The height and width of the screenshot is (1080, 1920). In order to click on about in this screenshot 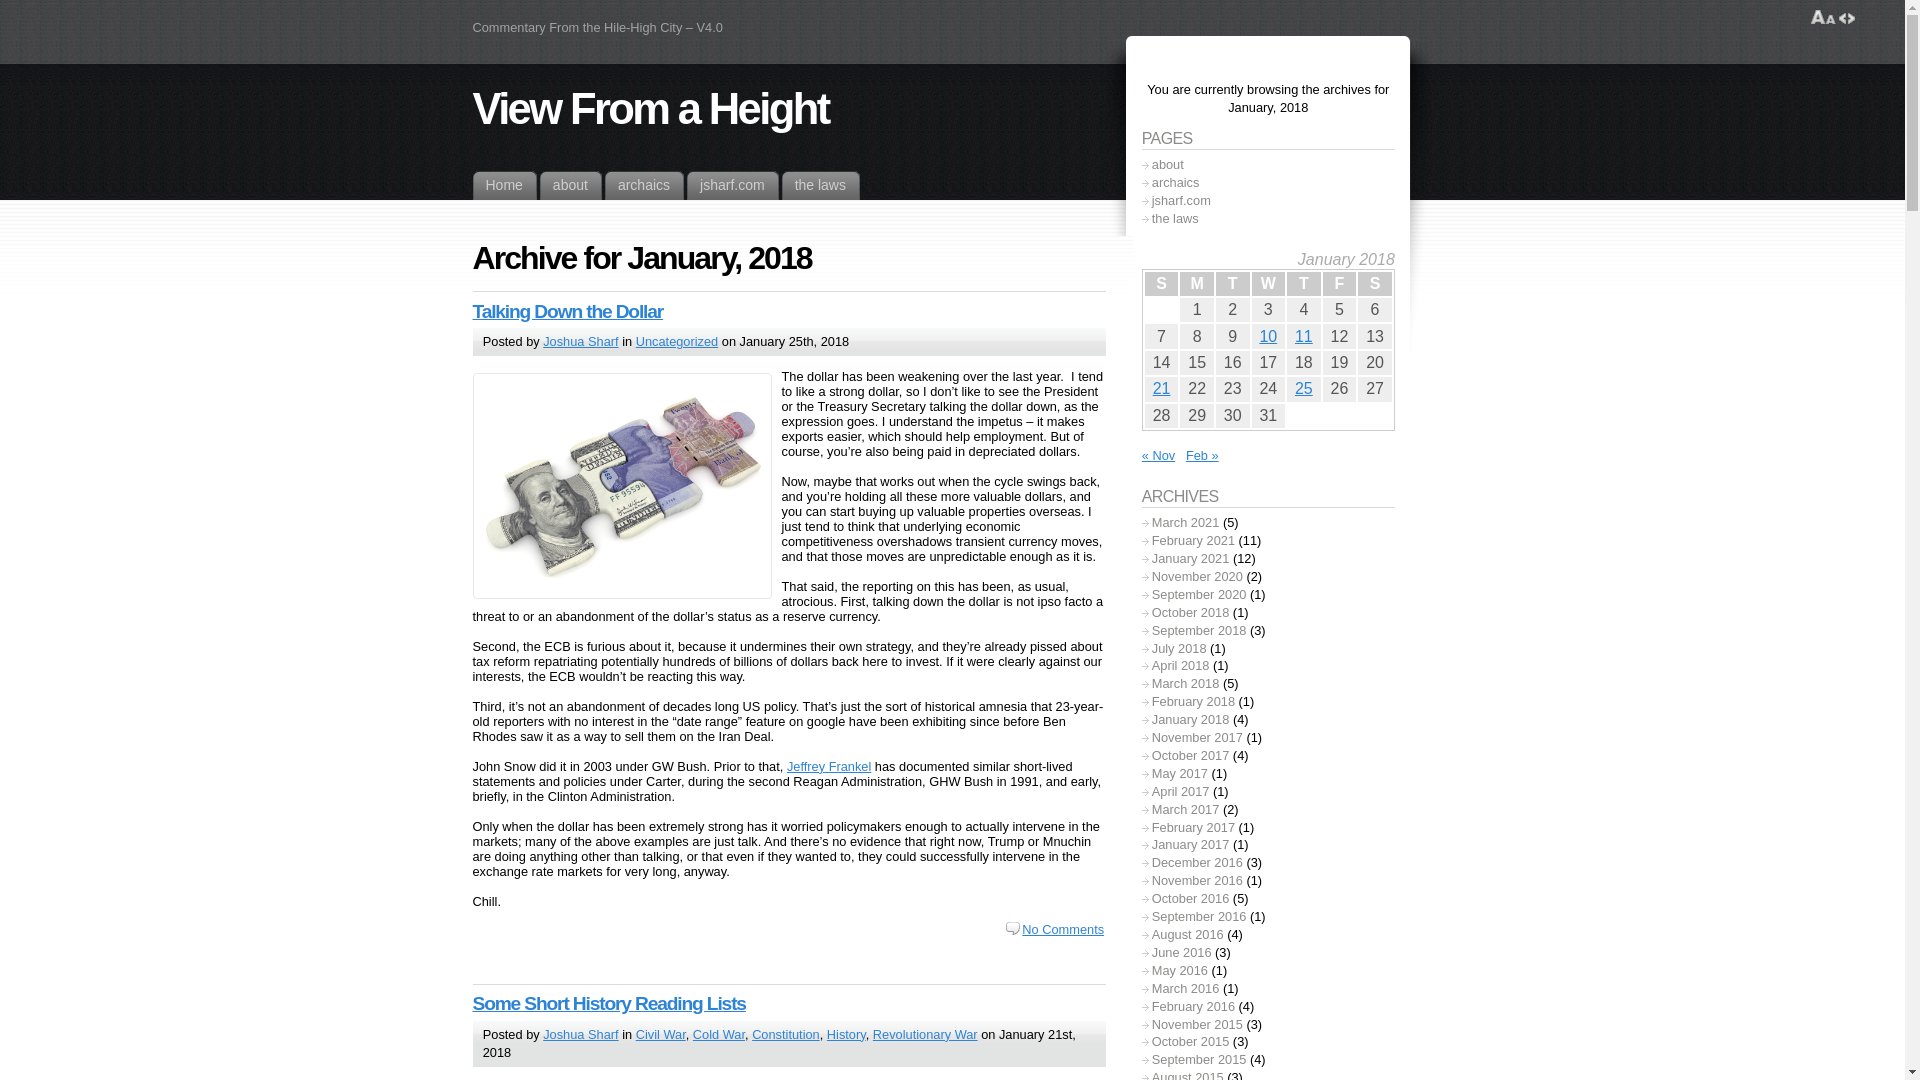, I will do `click(570, 184)`.